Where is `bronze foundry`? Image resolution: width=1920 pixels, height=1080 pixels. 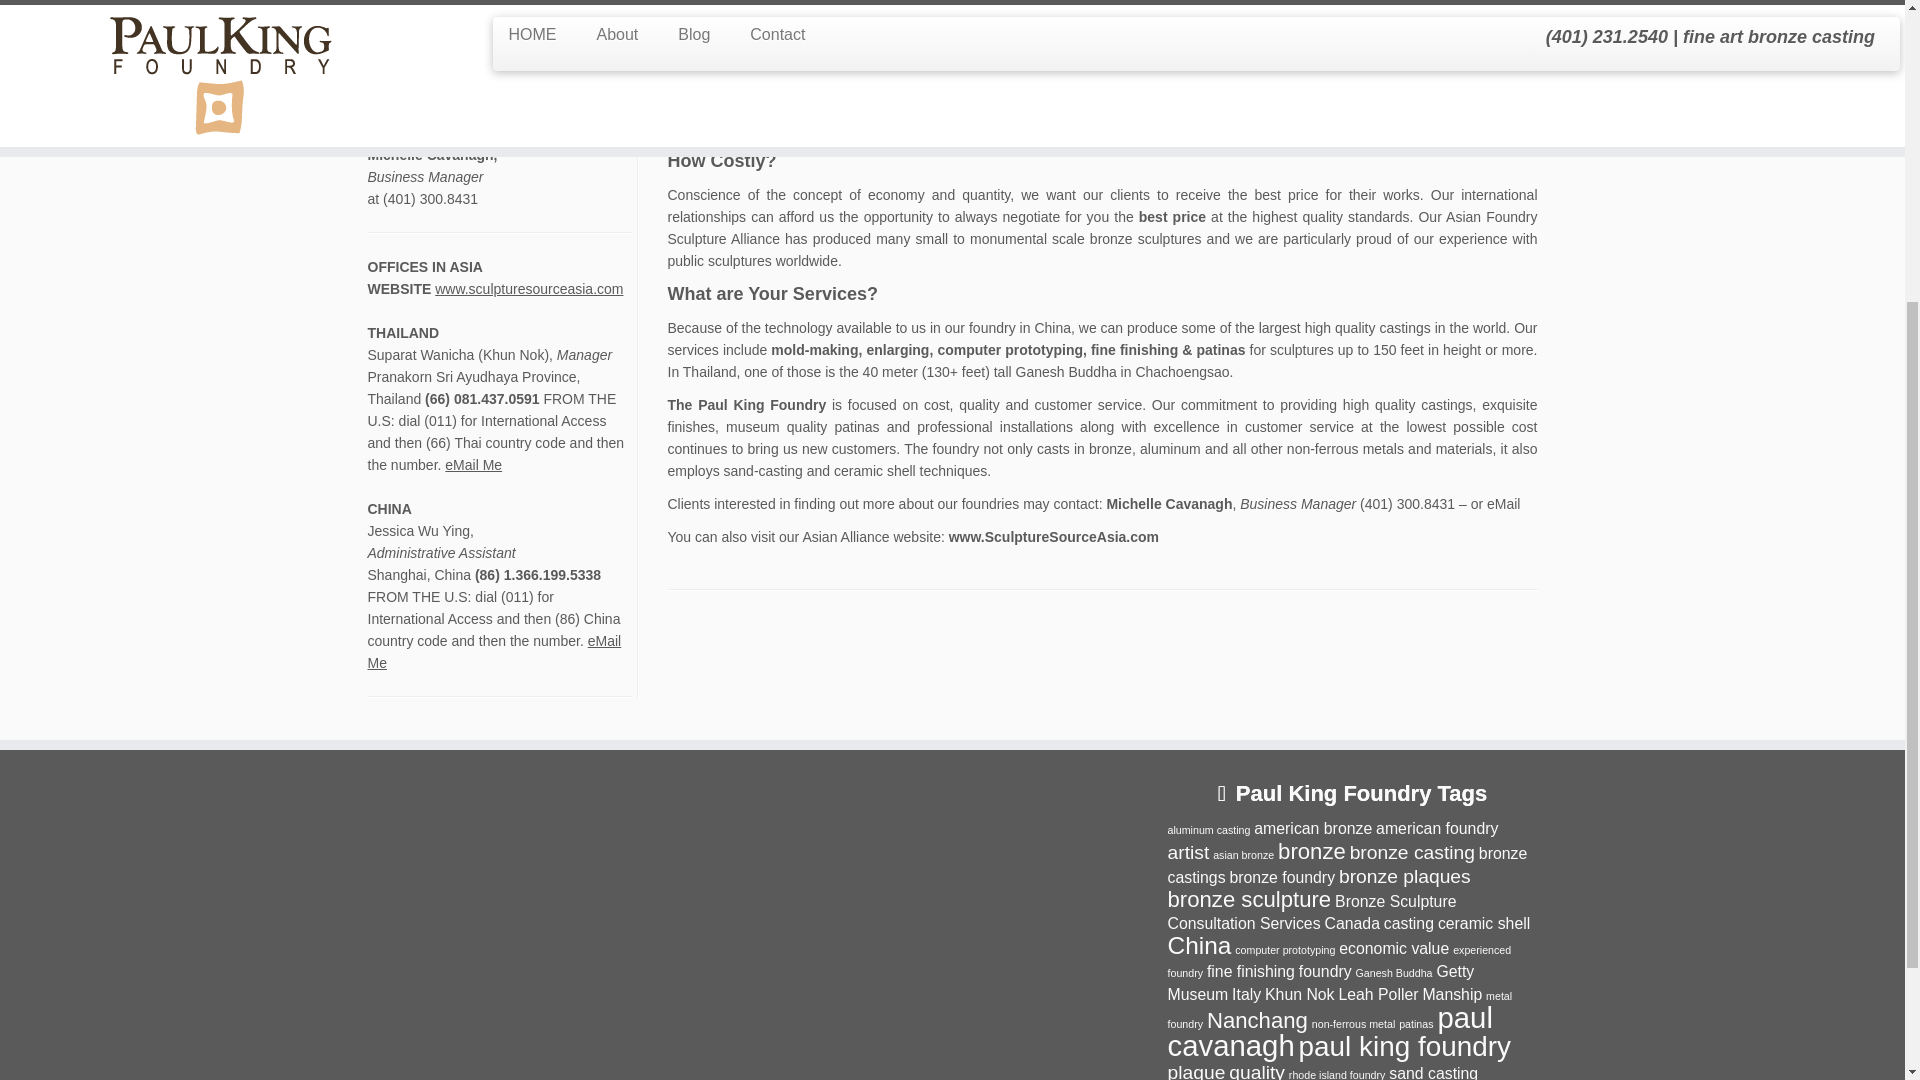 bronze foundry is located at coordinates (1281, 877).